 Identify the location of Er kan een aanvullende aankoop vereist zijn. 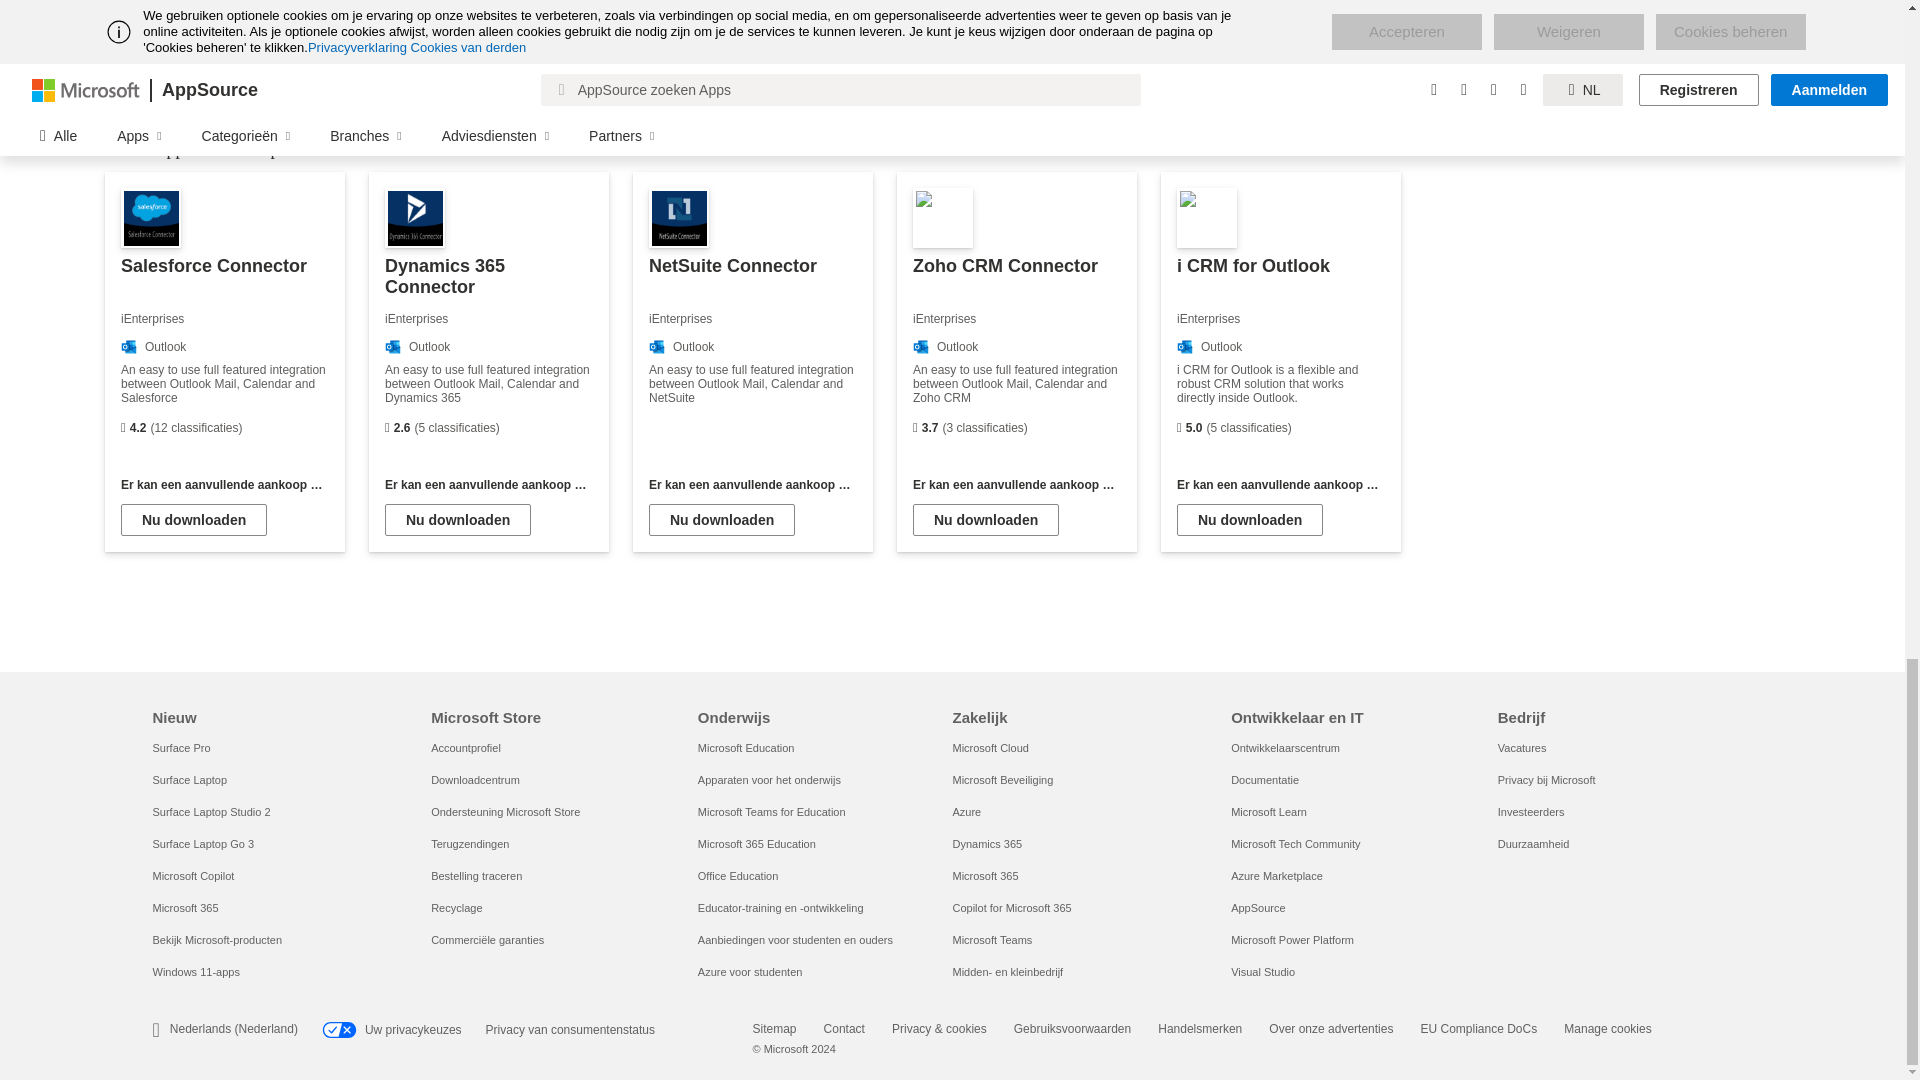
(1017, 485).